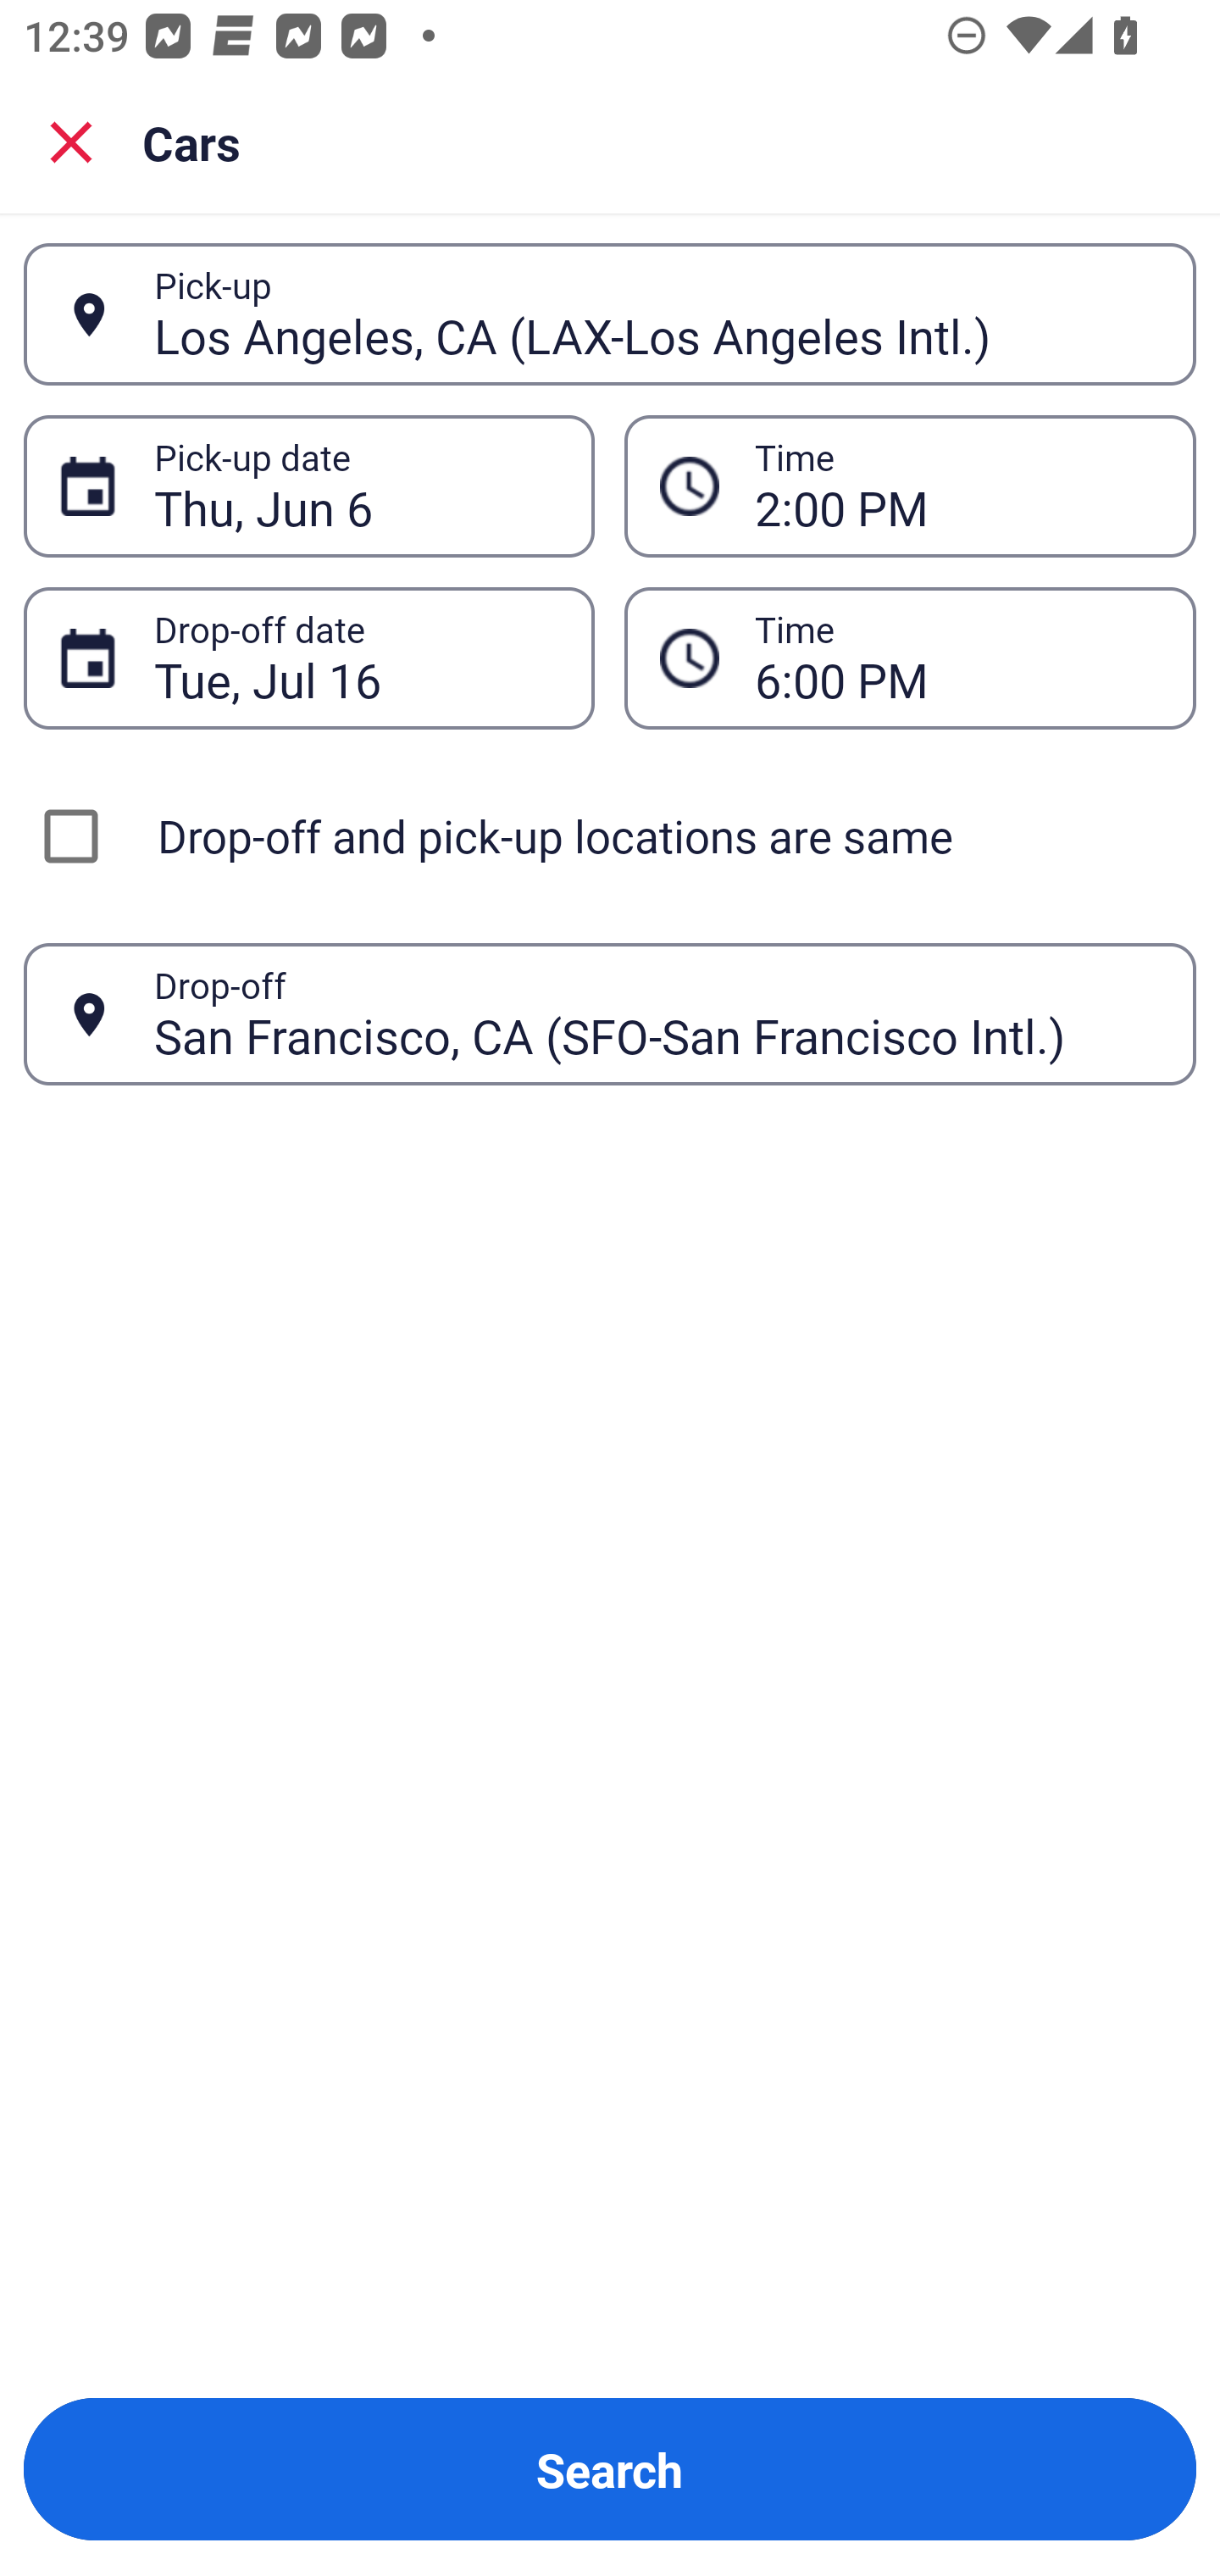 Image resolution: width=1220 pixels, height=2576 pixels. Describe the element at coordinates (610, 2469) in the screenshot. I see `Search Button Search` at that location.